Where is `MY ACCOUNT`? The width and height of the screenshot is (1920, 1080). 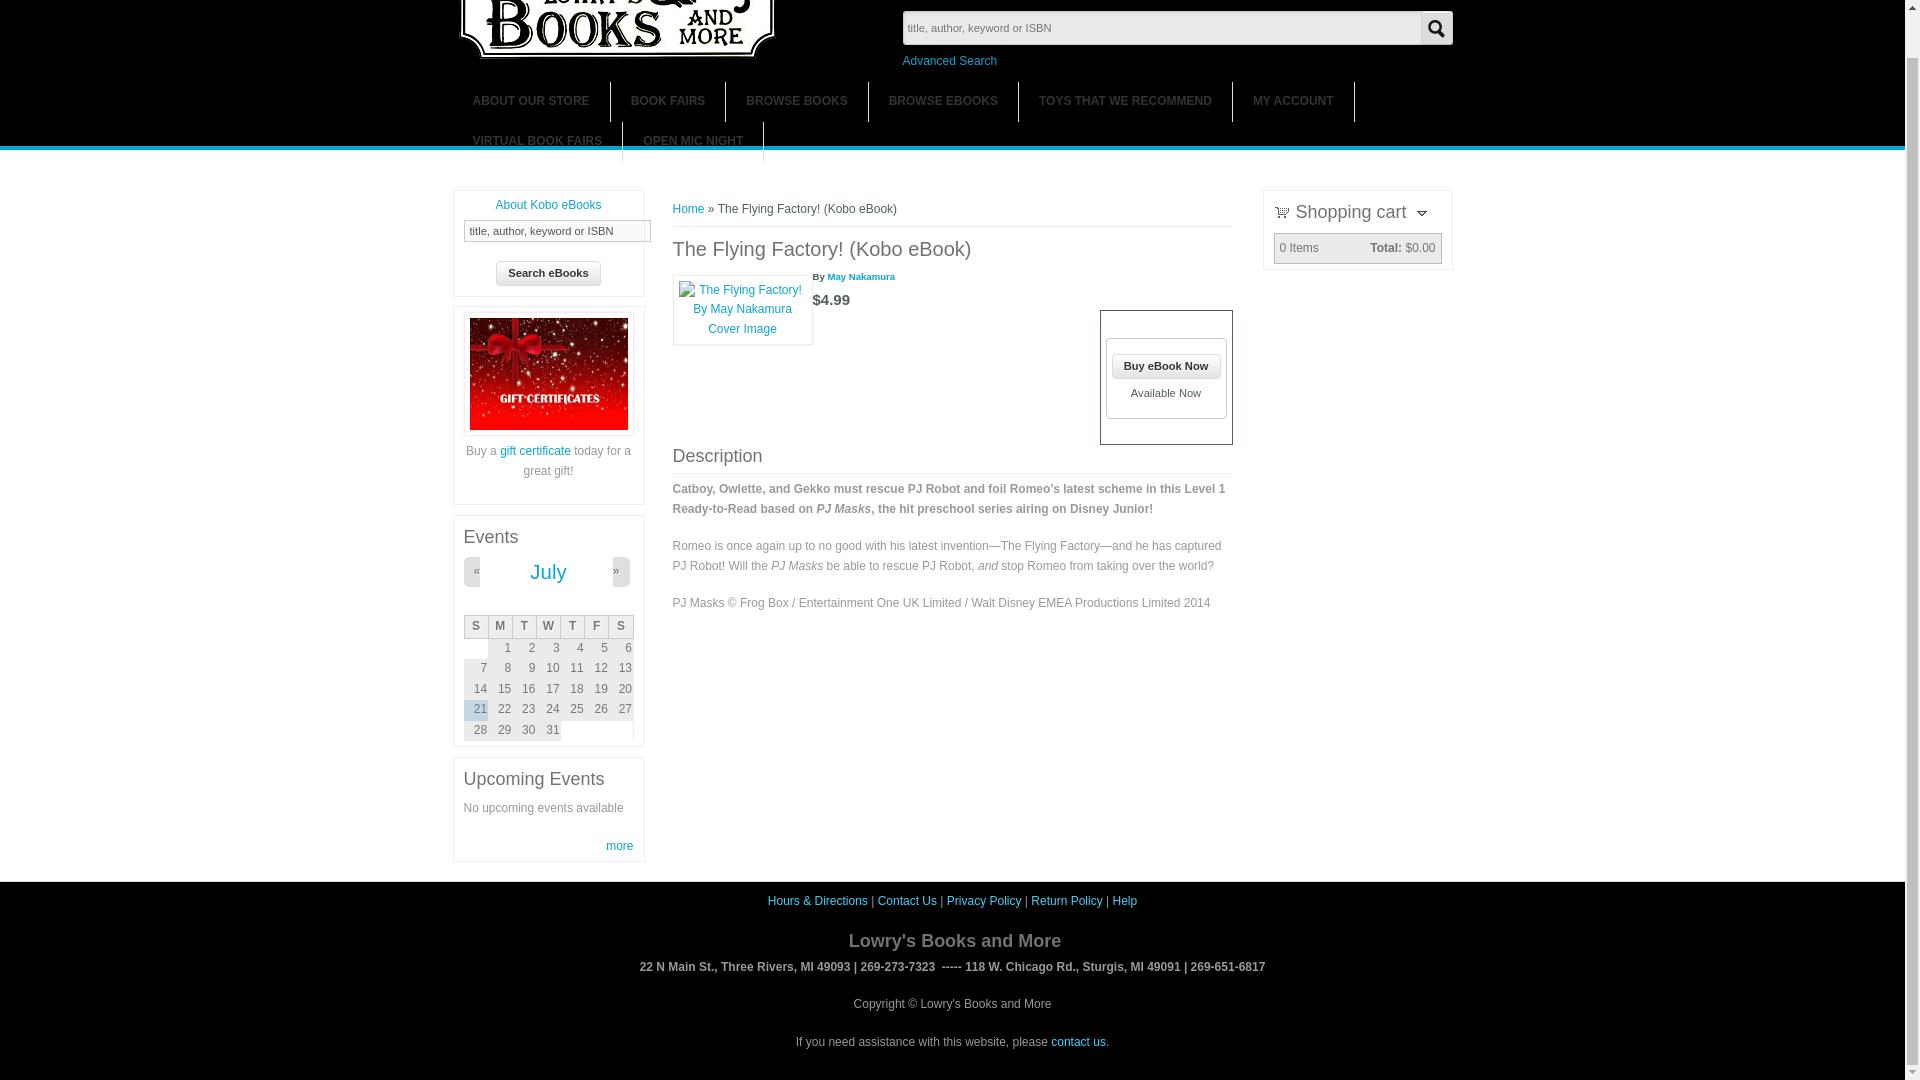 MY ACCOUNT is located at coordinates (1292, 101).